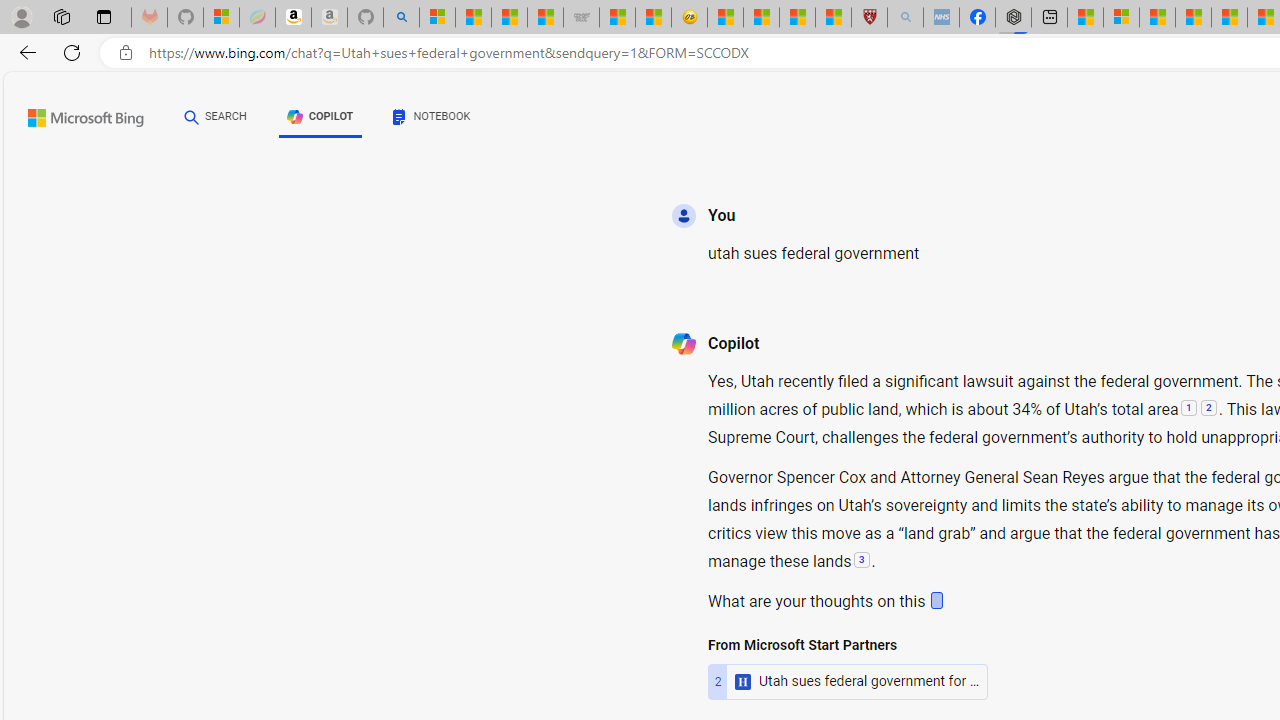 The height and width of the screenshot is (720, 1280). Describe the element at coordinates (848, 642) in the screenshot. I see `2 Utah sues federal government for control of public lands` at that location.